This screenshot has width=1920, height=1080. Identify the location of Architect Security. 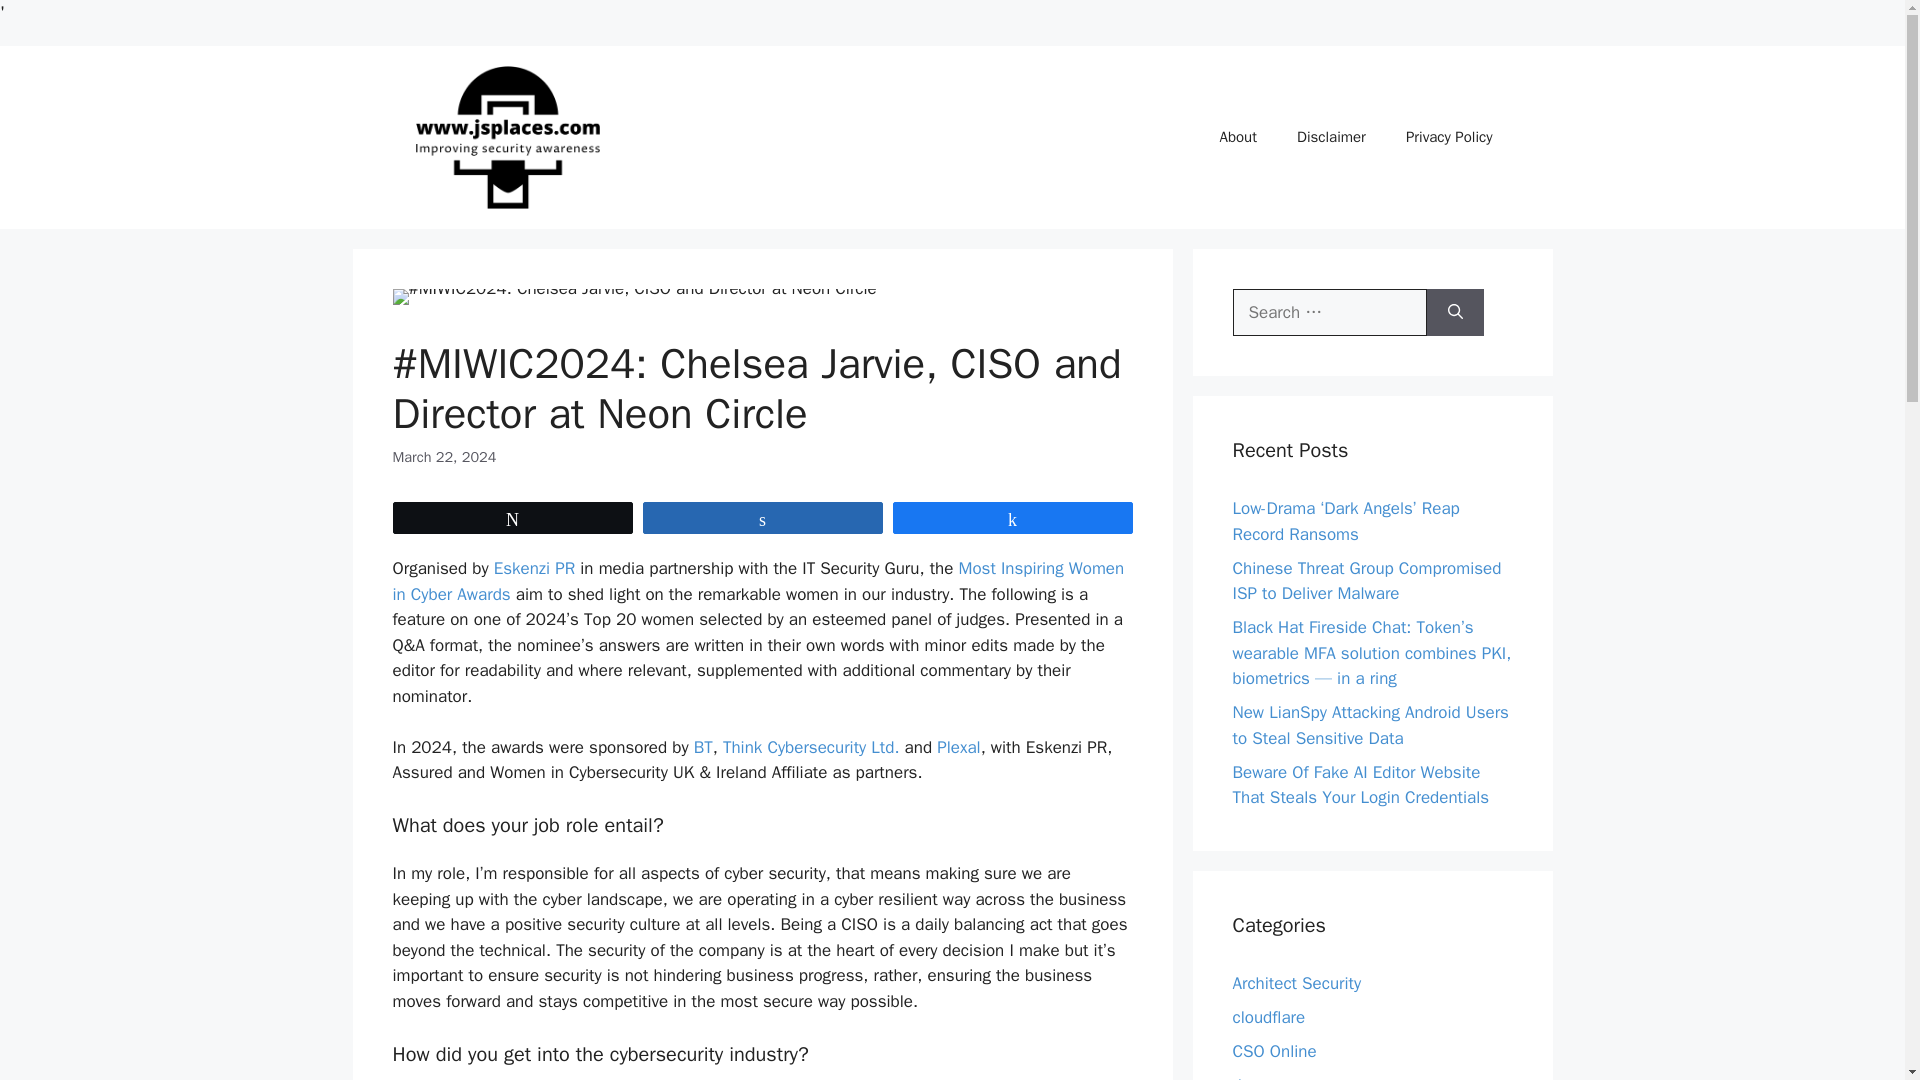
(1296, 983).